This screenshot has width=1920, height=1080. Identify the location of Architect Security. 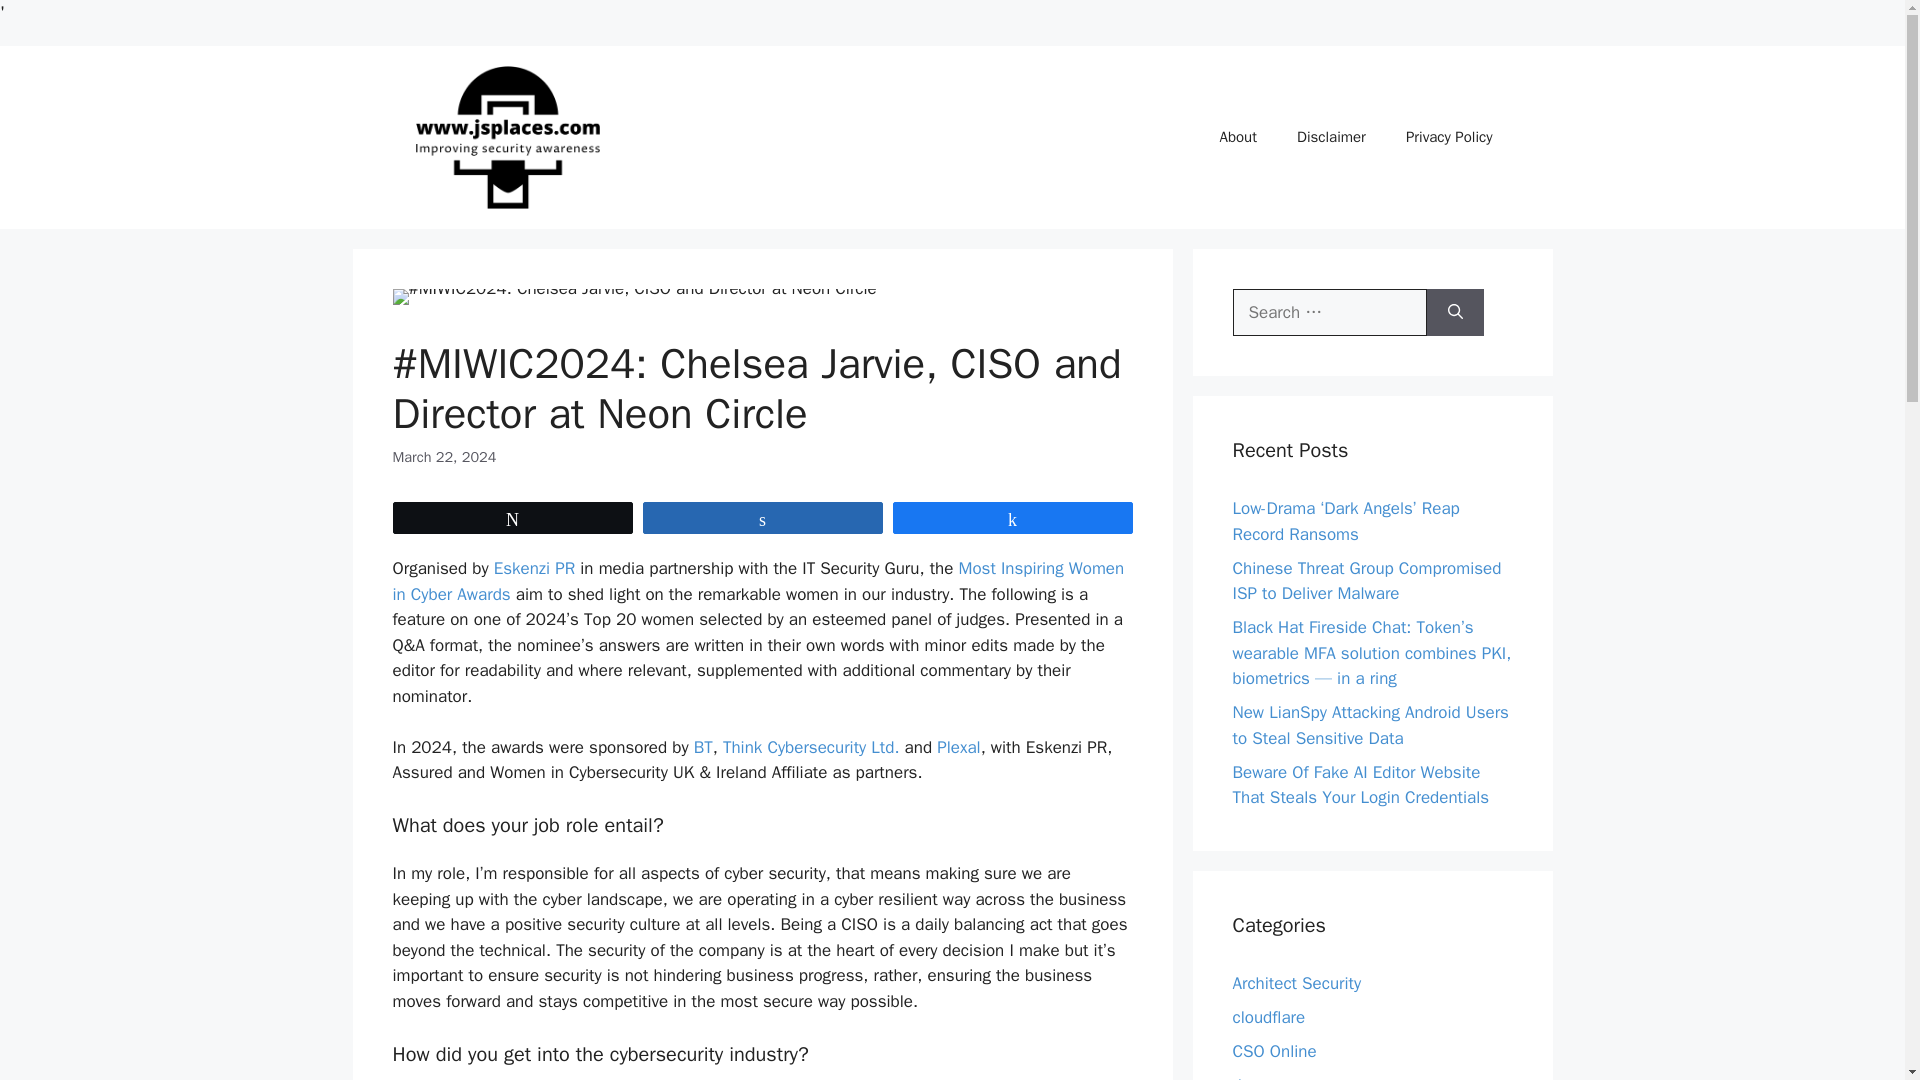
(1296, 983).